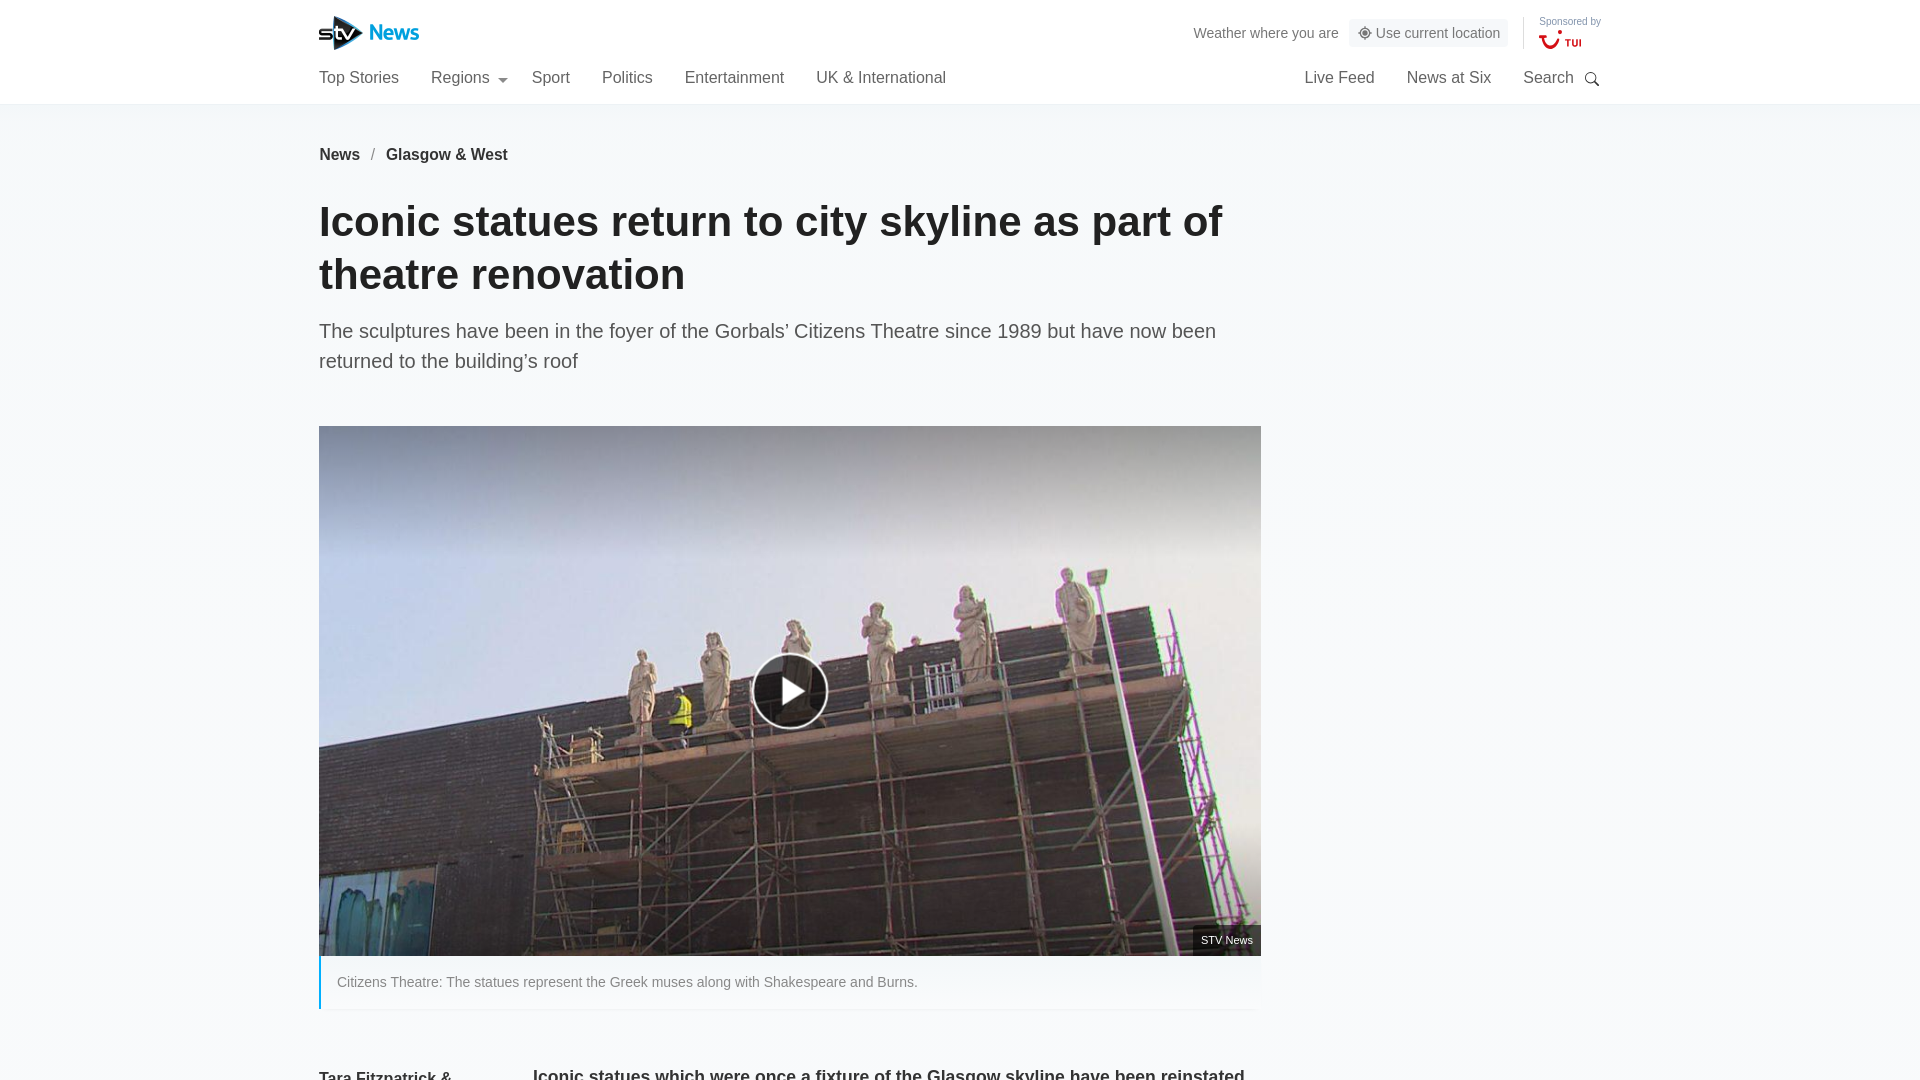 The height and width of the screenshot is (1080, 1920). Describe the element at coordinates (627, 76) in the screenshot. I see `Politics` at that location.